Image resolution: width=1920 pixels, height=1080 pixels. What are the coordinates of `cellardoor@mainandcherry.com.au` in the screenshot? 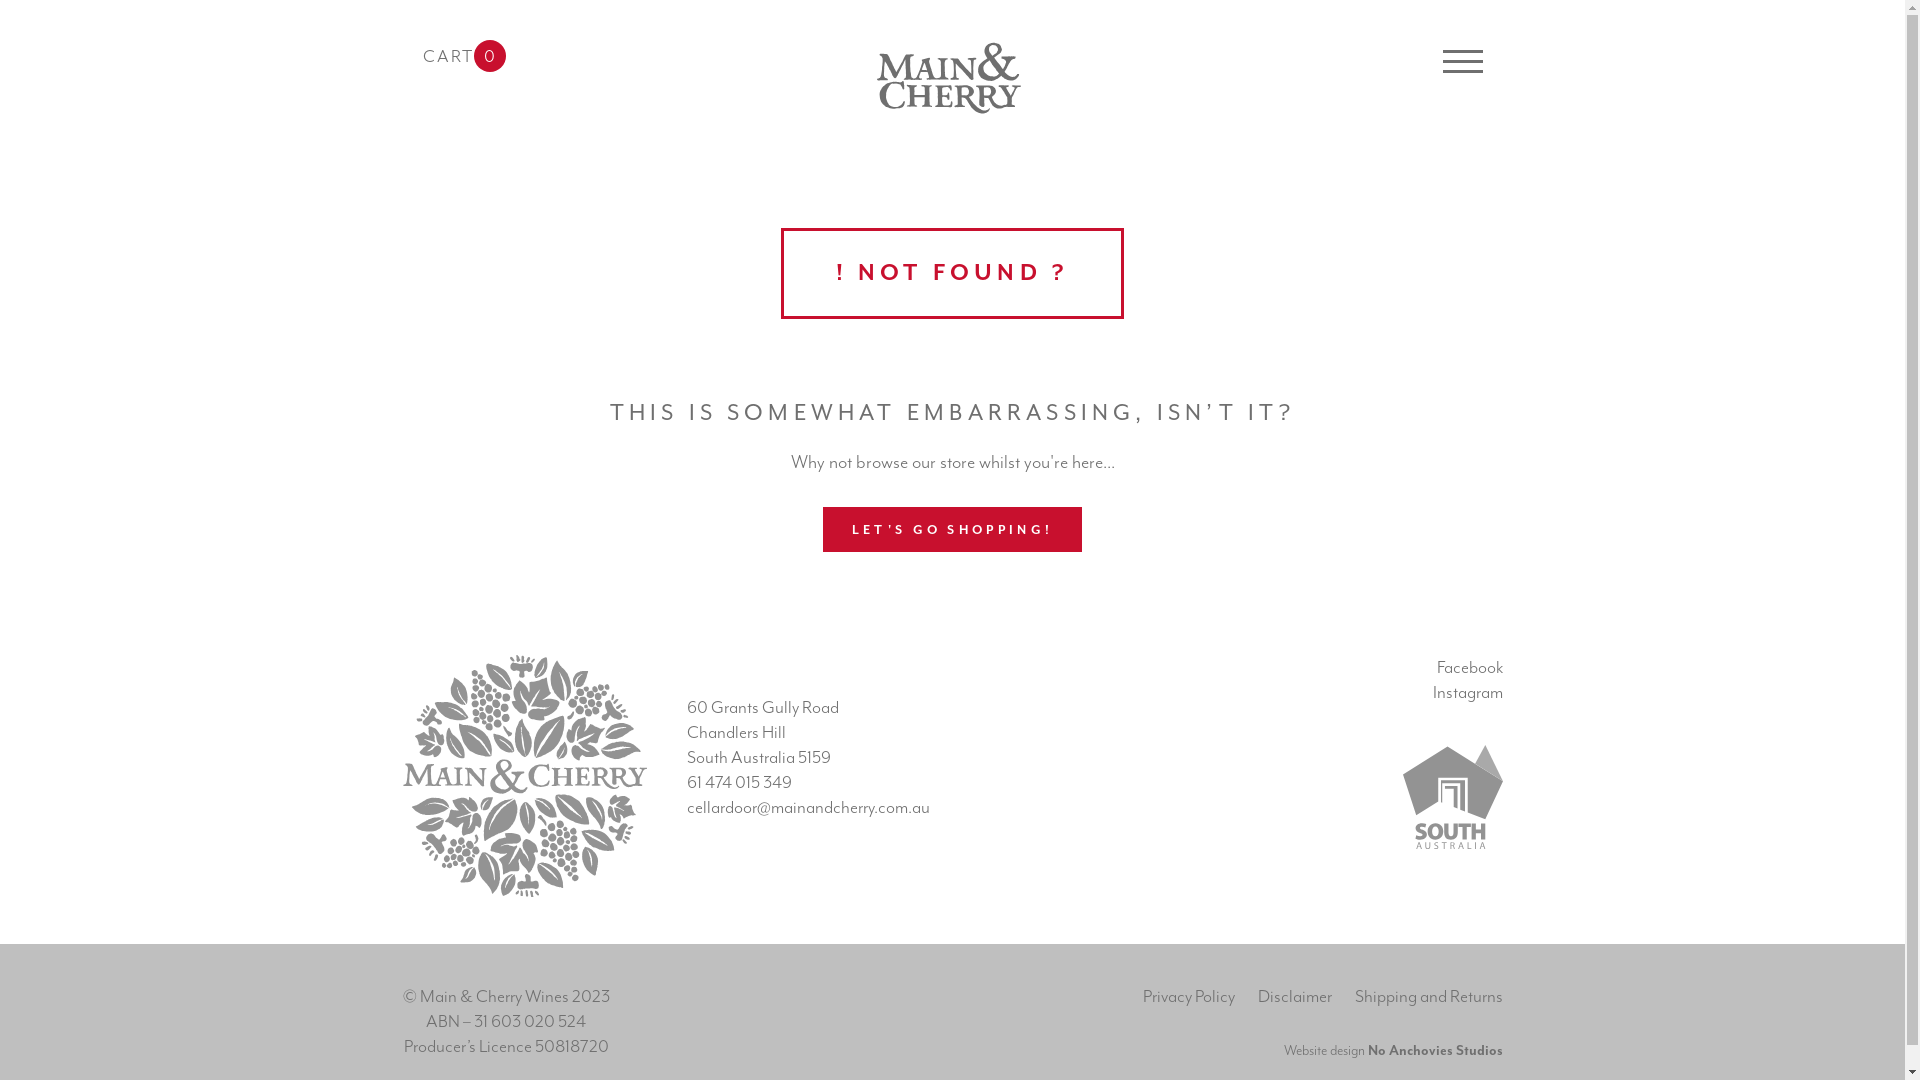 It's located at (808, 808).